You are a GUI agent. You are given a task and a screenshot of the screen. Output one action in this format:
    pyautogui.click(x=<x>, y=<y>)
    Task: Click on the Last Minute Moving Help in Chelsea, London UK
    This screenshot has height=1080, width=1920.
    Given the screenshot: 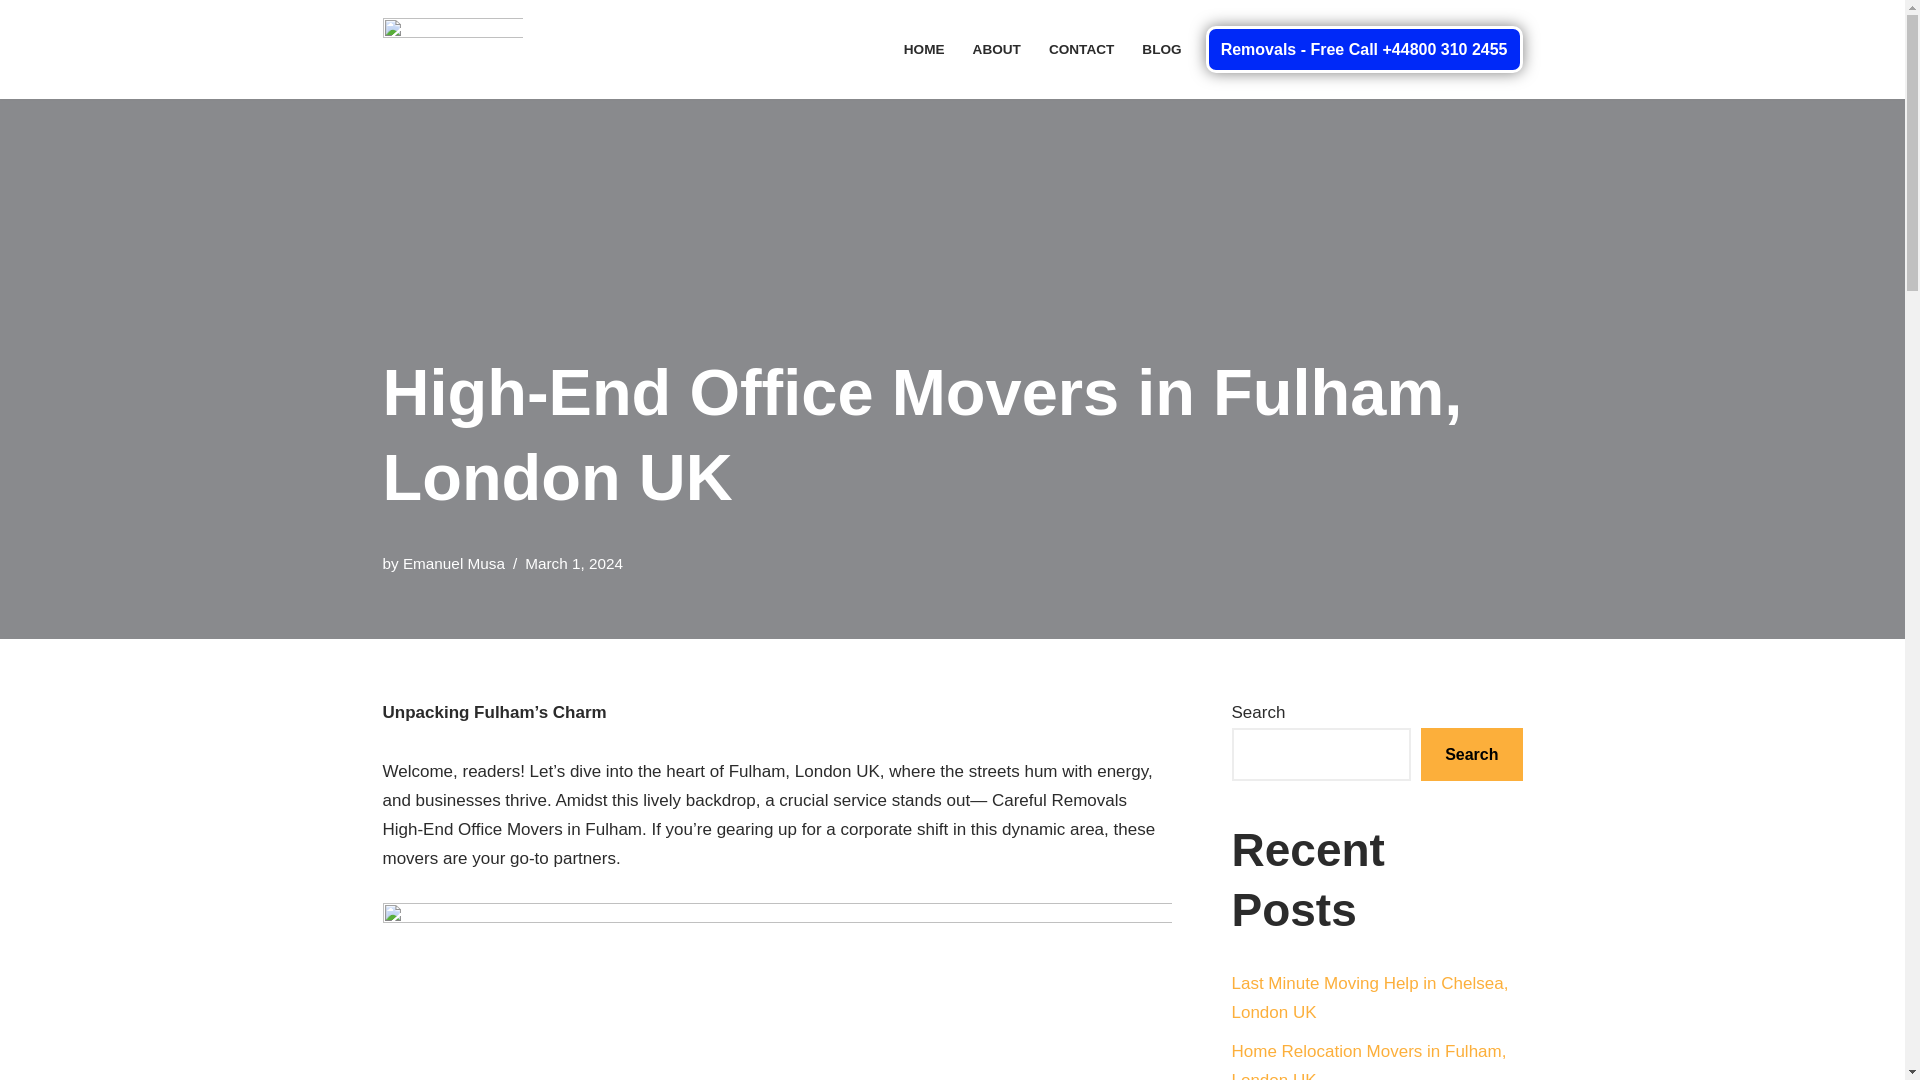 What is the action you would take?
    pyautogui.click(x=1370, y=998)
    